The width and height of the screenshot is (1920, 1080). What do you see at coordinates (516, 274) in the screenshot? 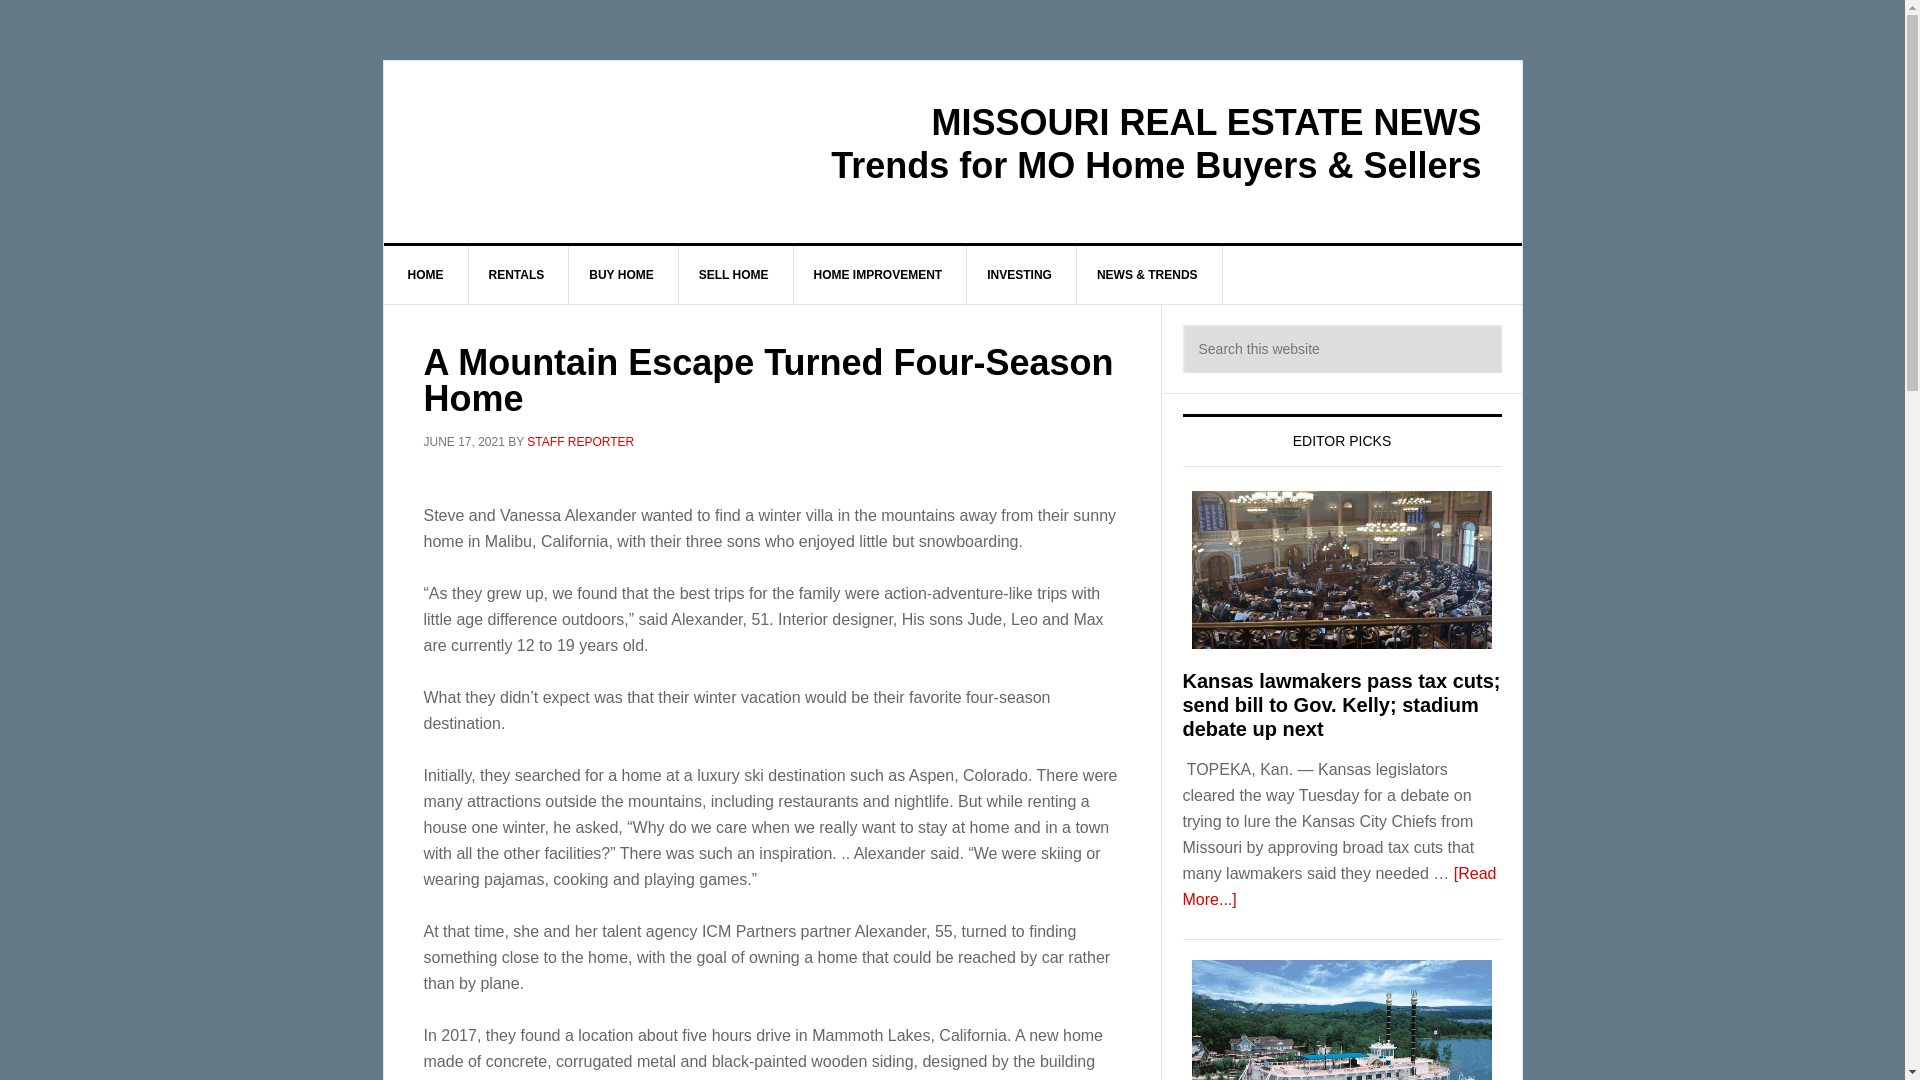
I see `RENTALS` at bounding box center [516, 274].